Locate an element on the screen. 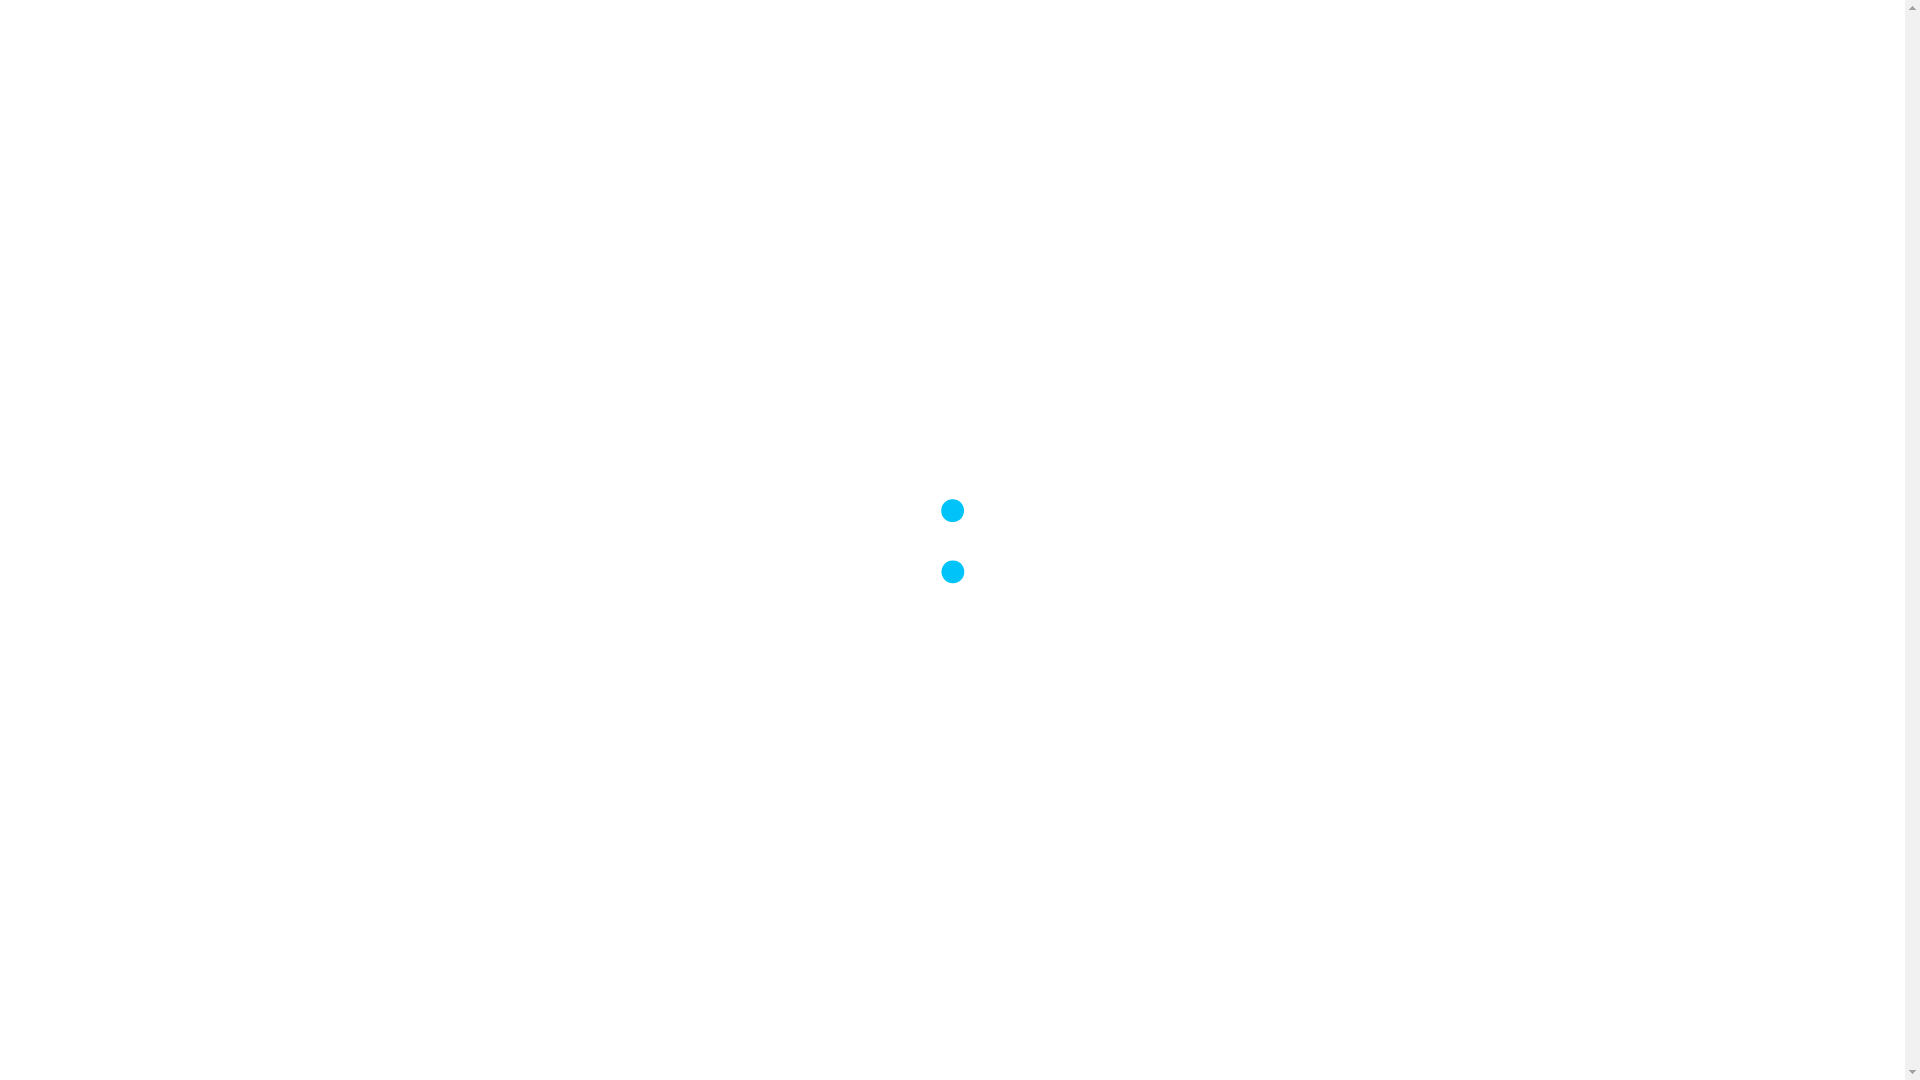 The image size is (1920, 1080). Impressum is located at coordinates (667, 34).